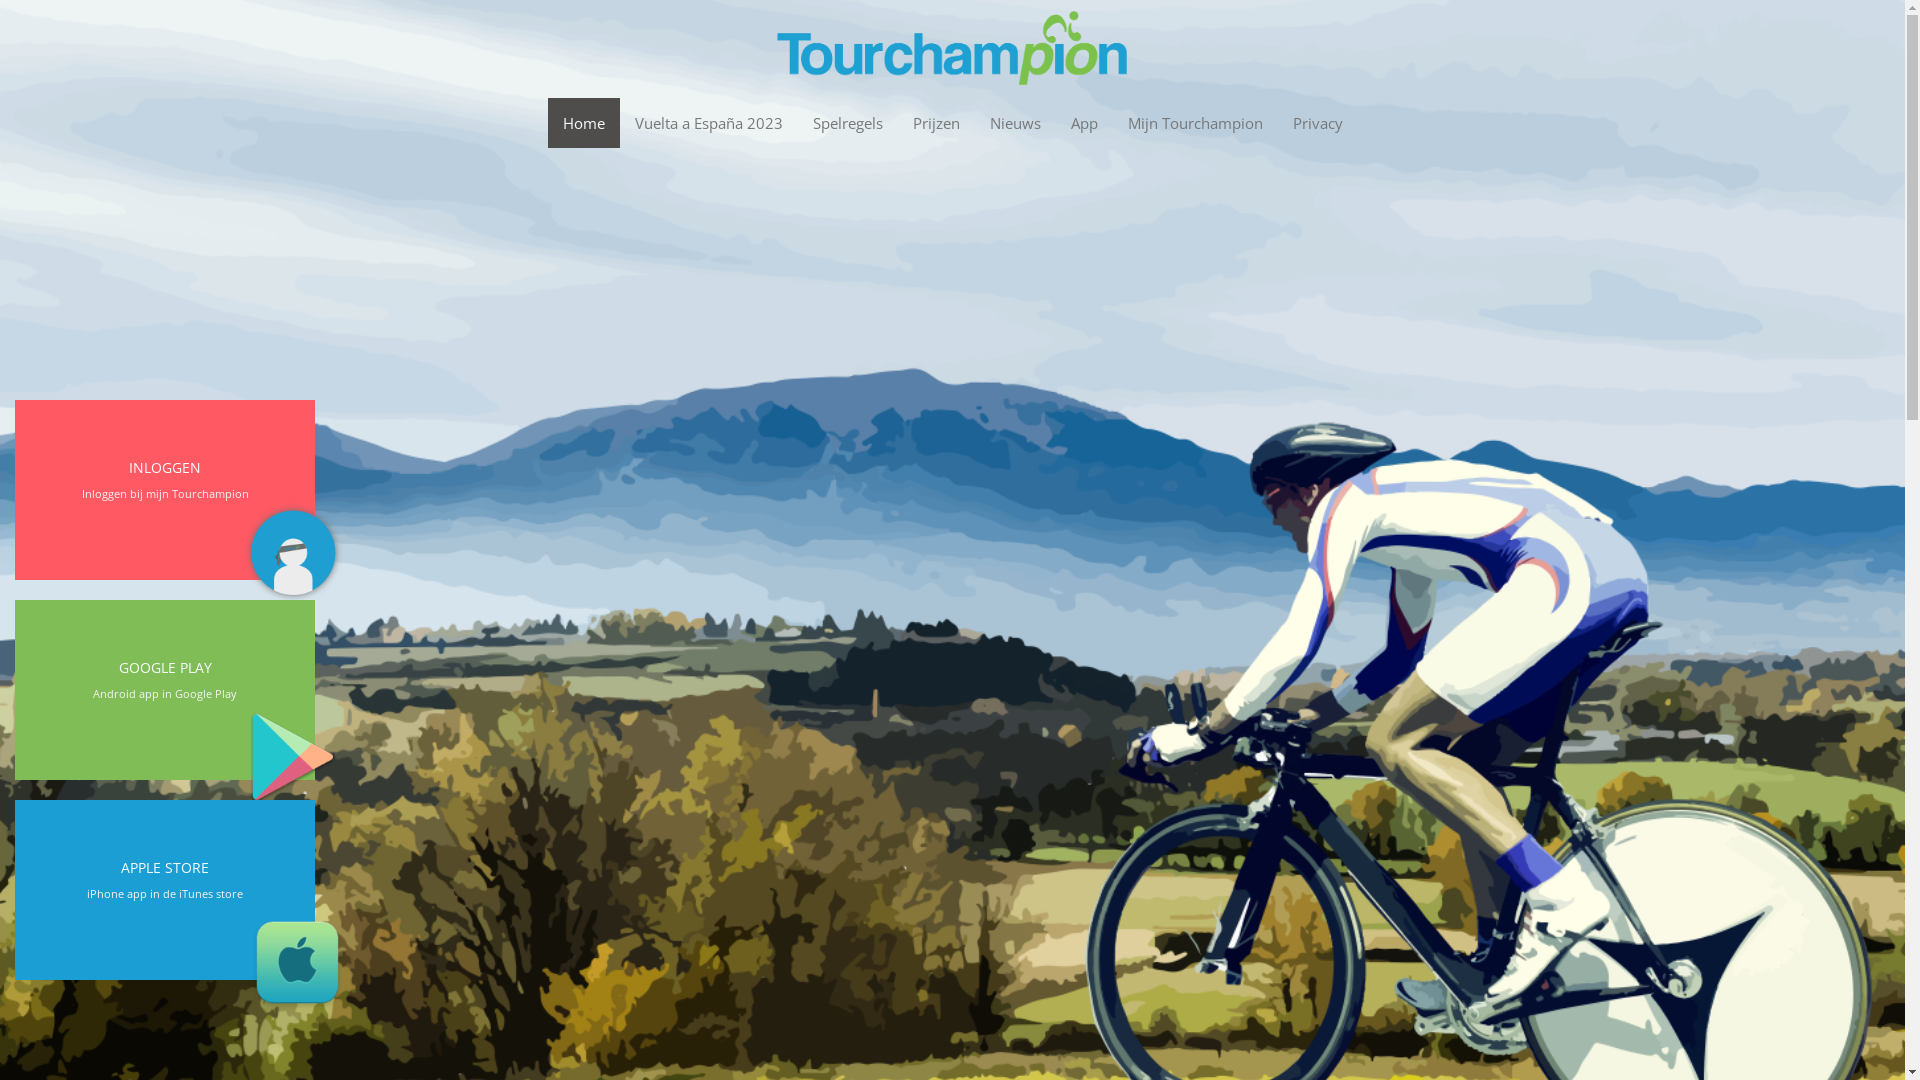  Describe the element at coordinates (1194, 123) in the screenshot. I see `Mijn Tourchampion` at that location.